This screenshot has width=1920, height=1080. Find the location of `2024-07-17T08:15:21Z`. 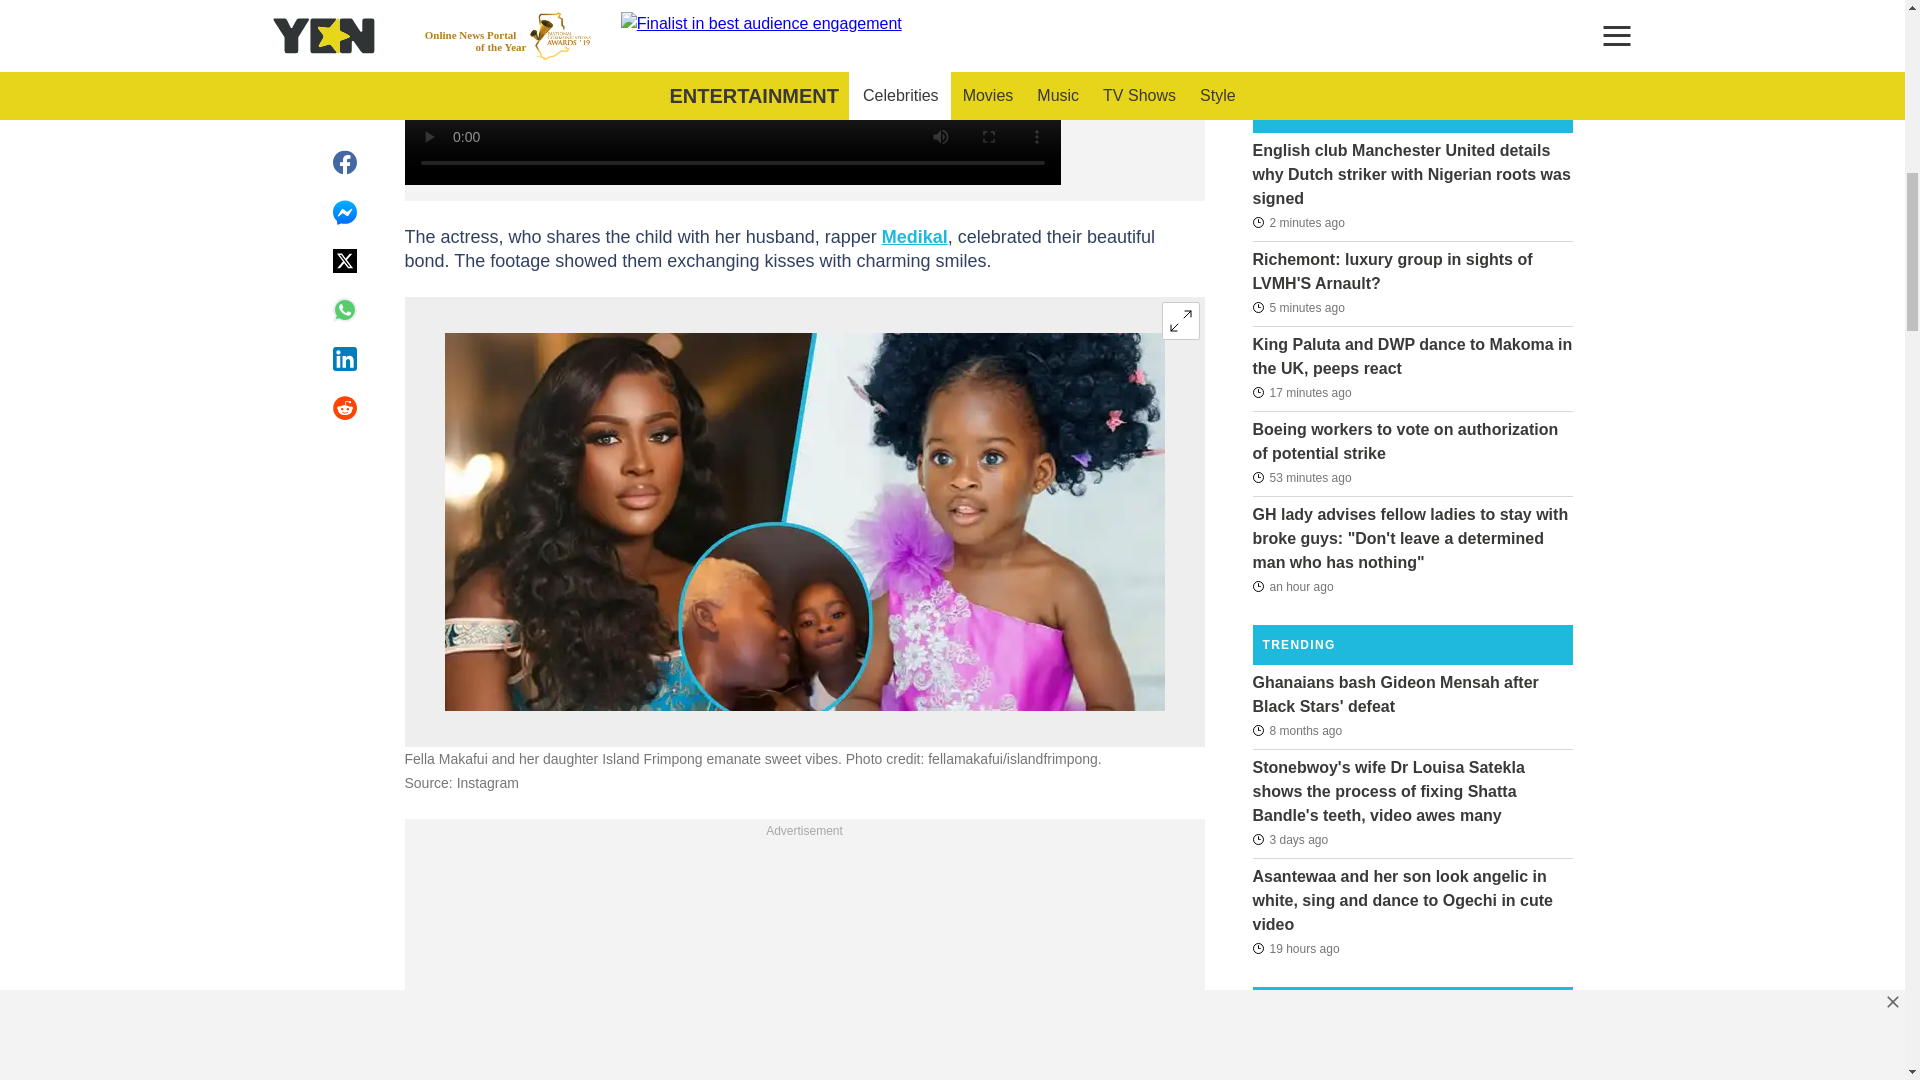

2024-07-17T08:15:21Z is located at coordinates (1298, 222).